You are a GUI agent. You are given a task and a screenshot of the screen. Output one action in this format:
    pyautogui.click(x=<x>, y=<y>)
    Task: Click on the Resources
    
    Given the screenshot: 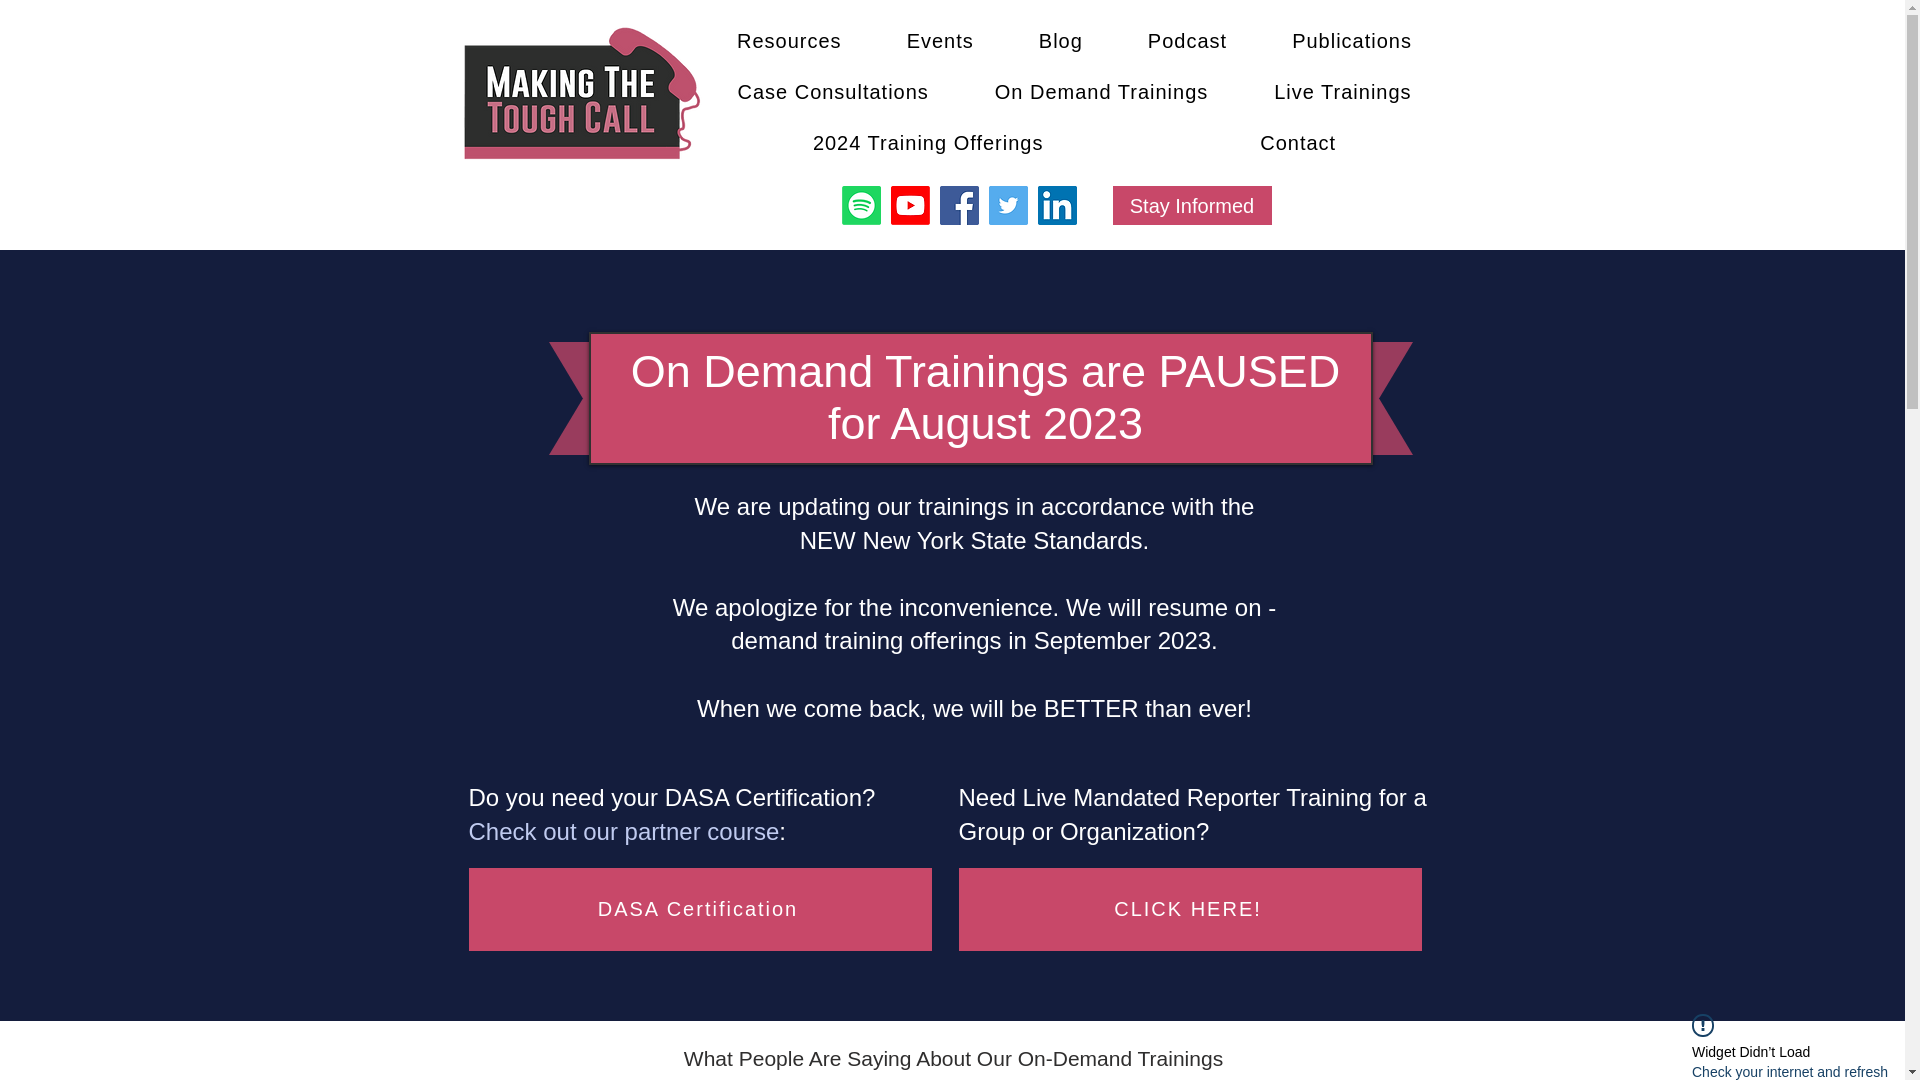 What is the action you would take?
    pyautogui.click(x=788, y=41)
    